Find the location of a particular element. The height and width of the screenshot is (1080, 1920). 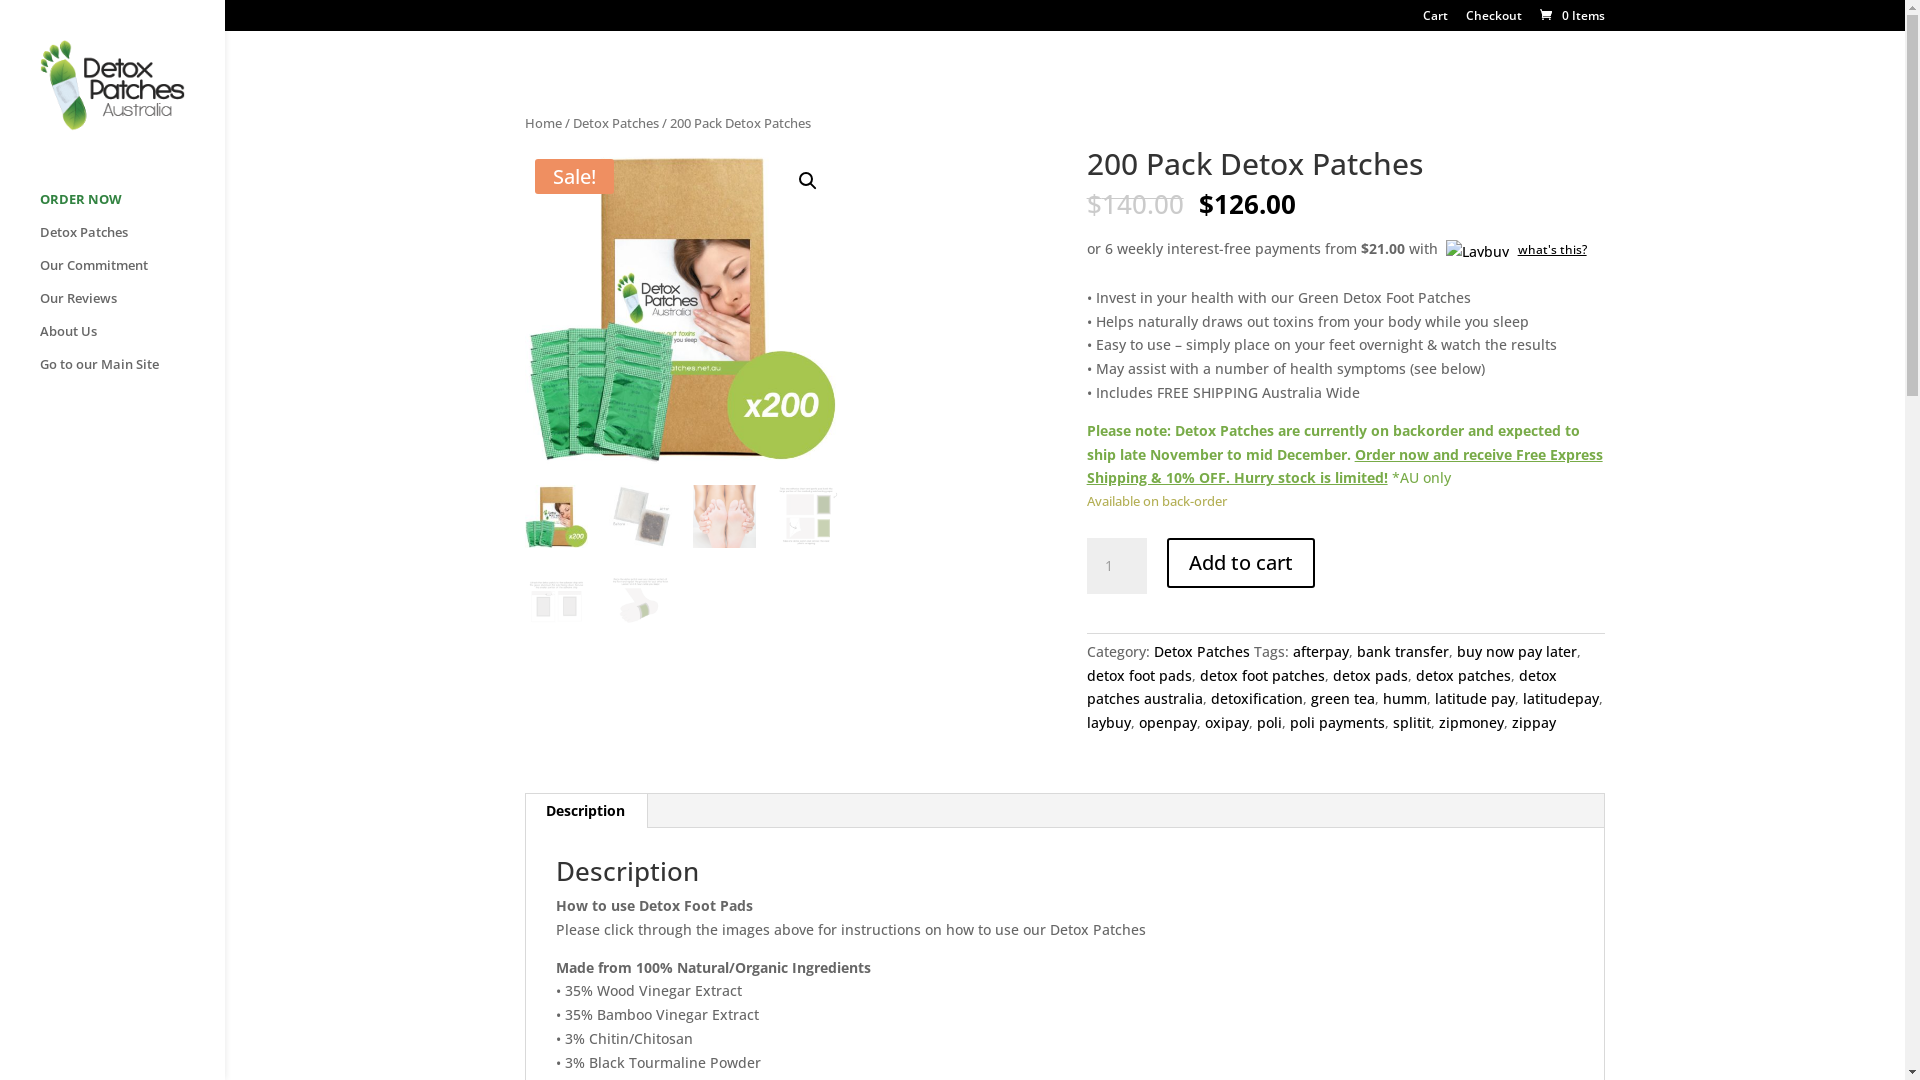

what's this? is located at coordinates (1514, 248).